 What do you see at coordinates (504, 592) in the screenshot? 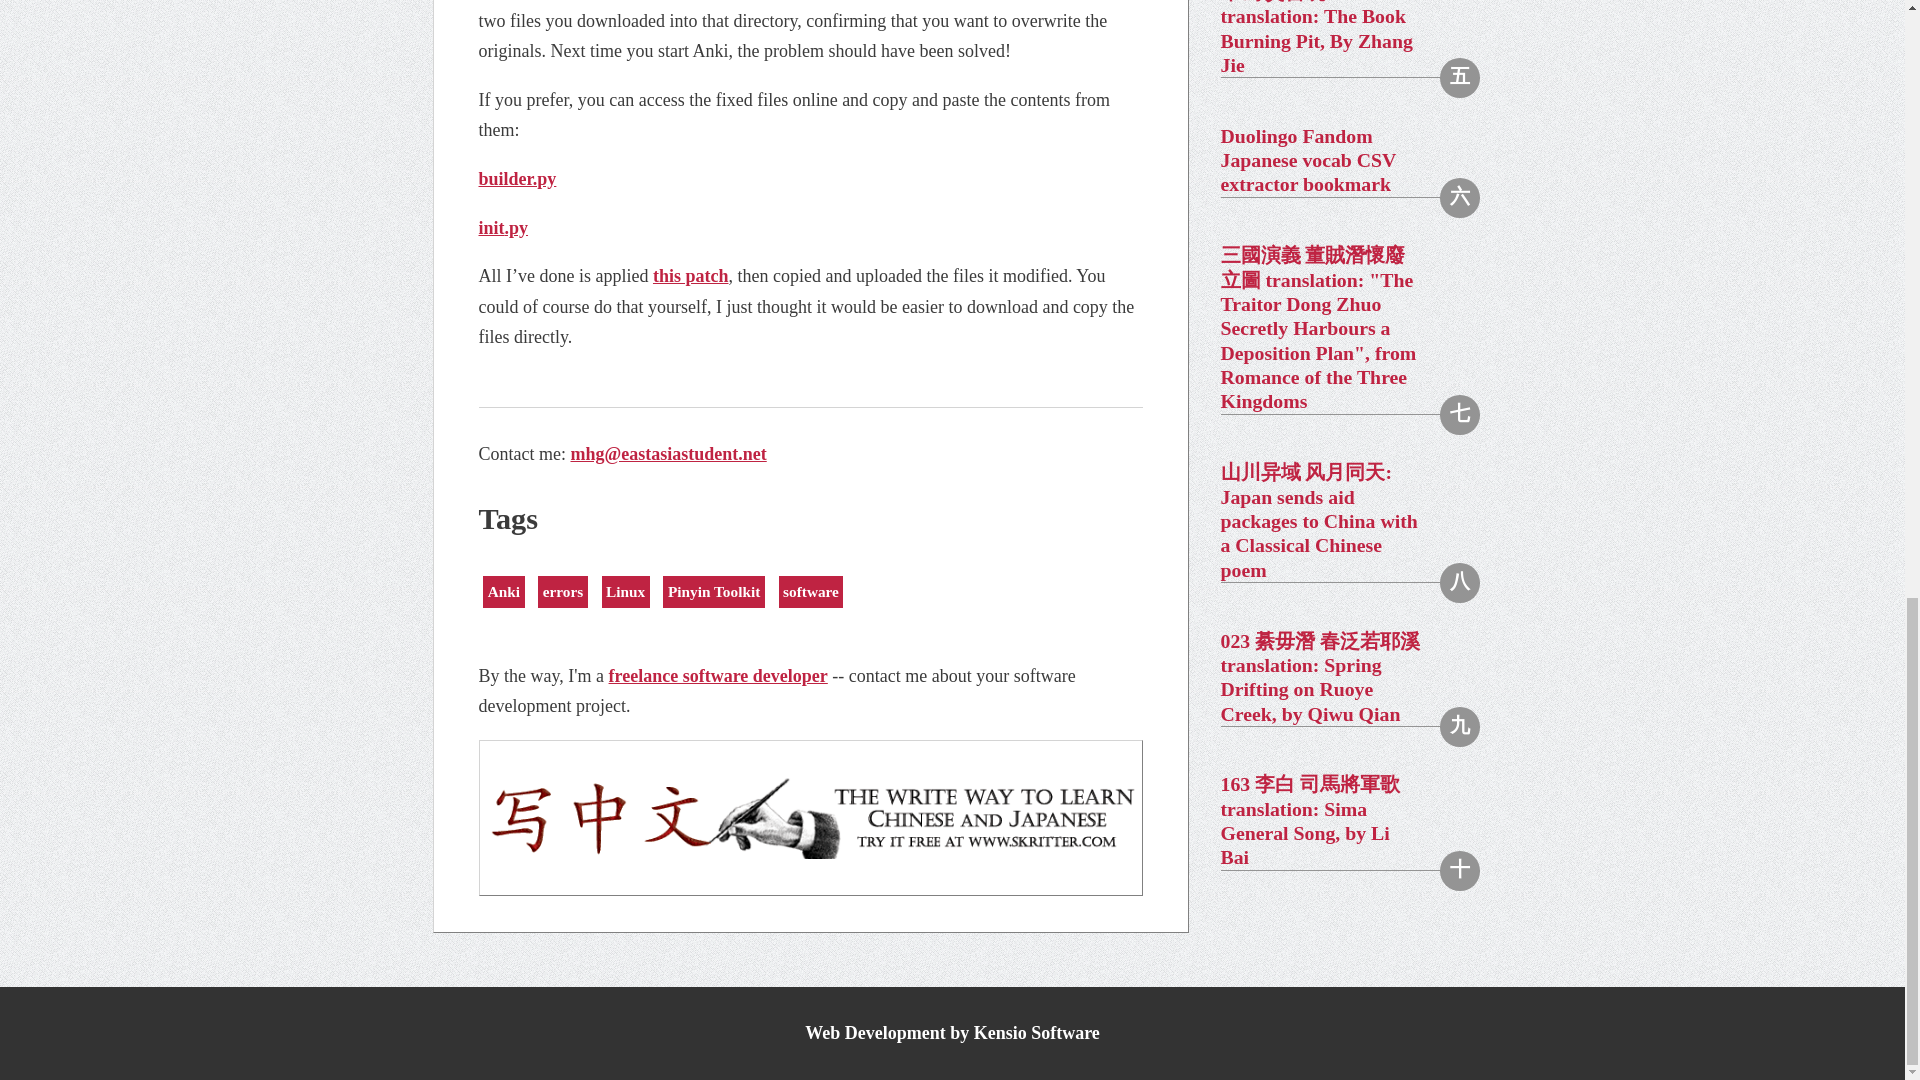
I see `Anki` at bounding box center [504, 592].